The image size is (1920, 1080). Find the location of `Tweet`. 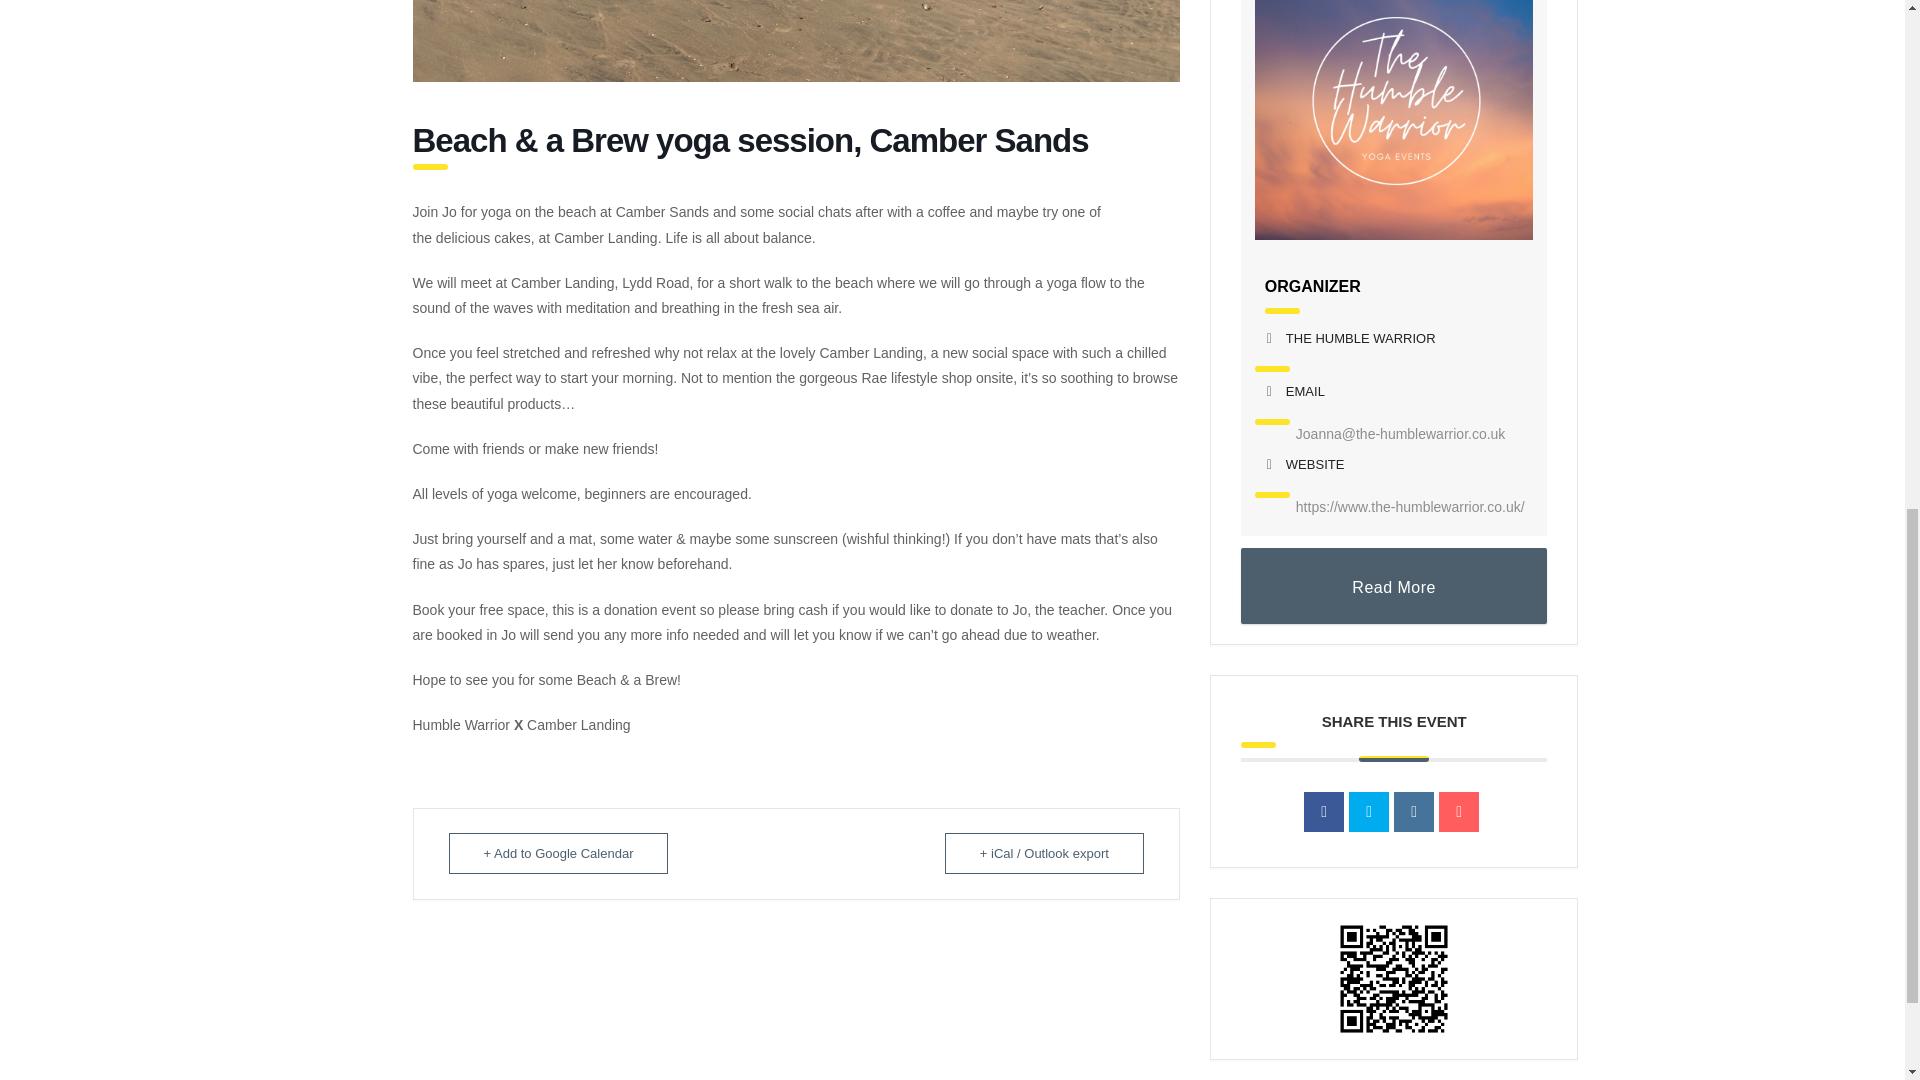

Tweet is located at coordinates (1368, 811).